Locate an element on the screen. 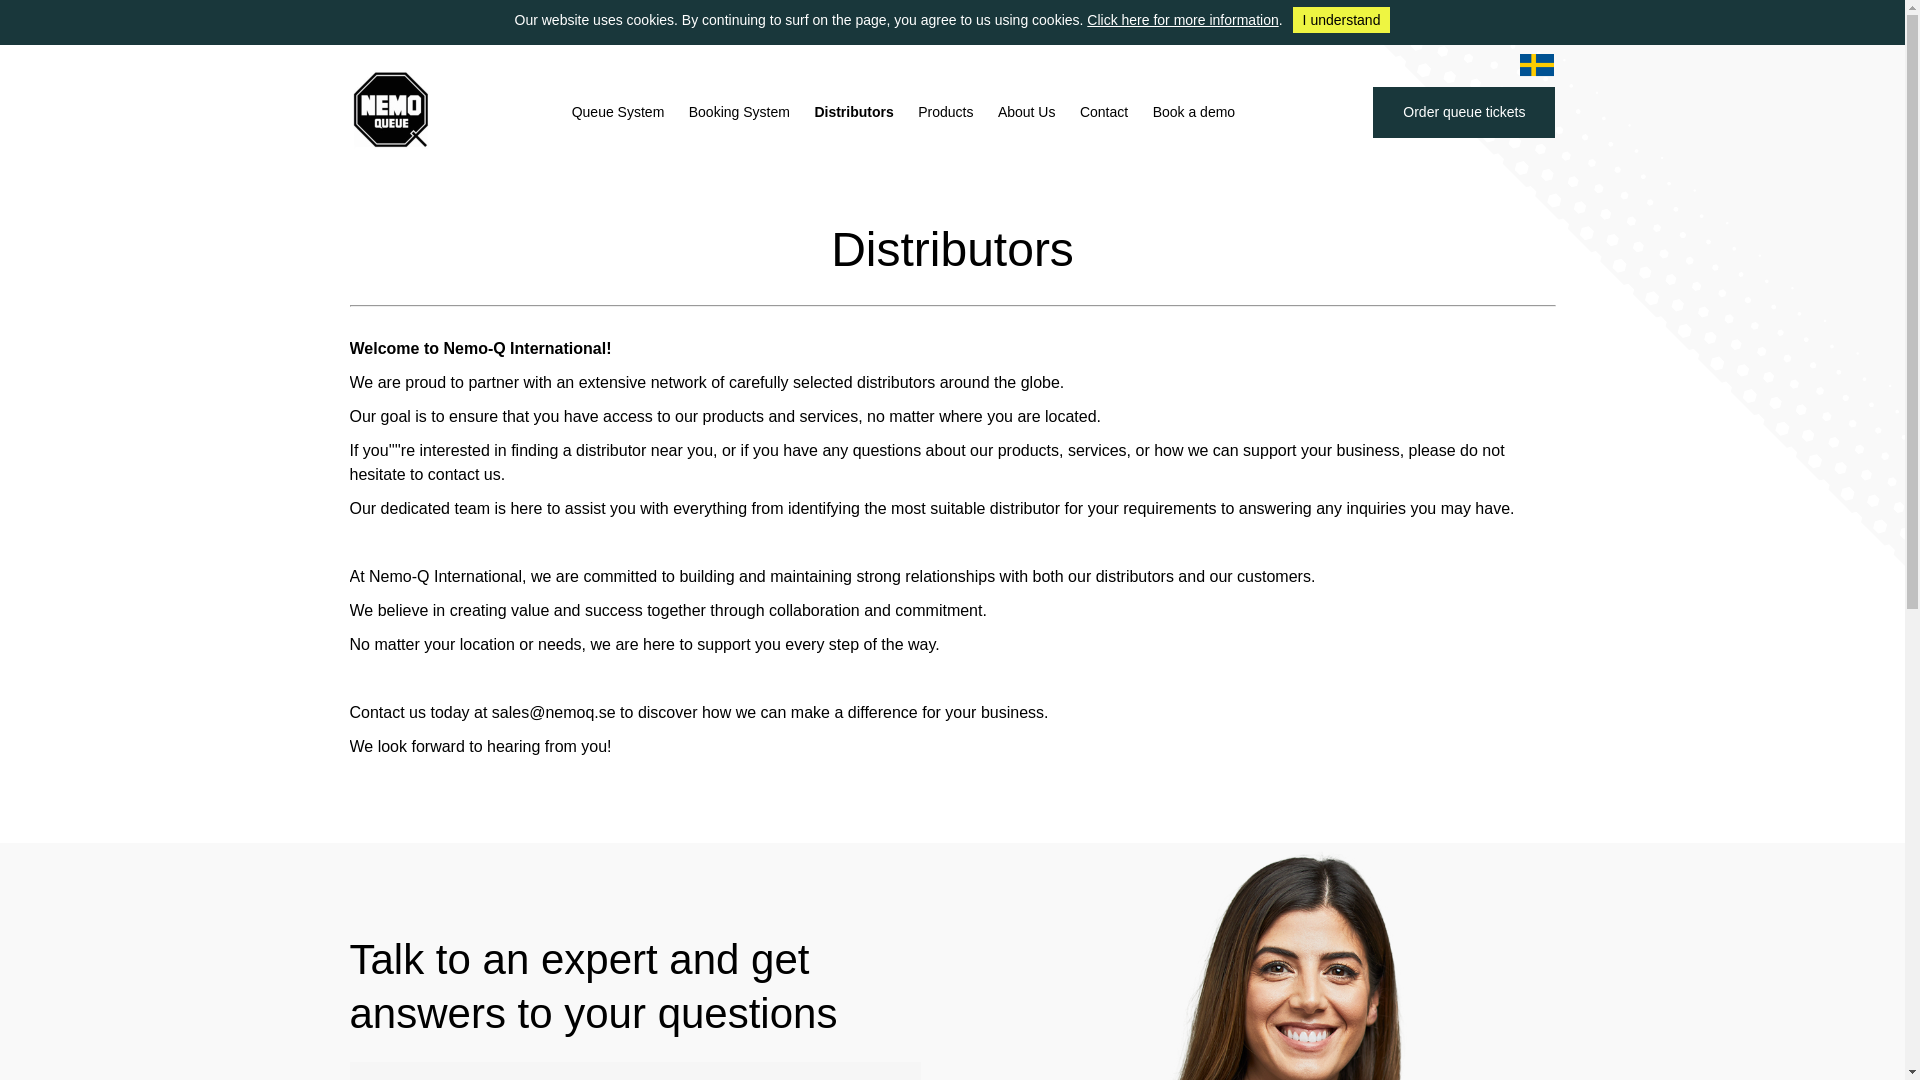  About Us is located at coordinates (1026, 112).